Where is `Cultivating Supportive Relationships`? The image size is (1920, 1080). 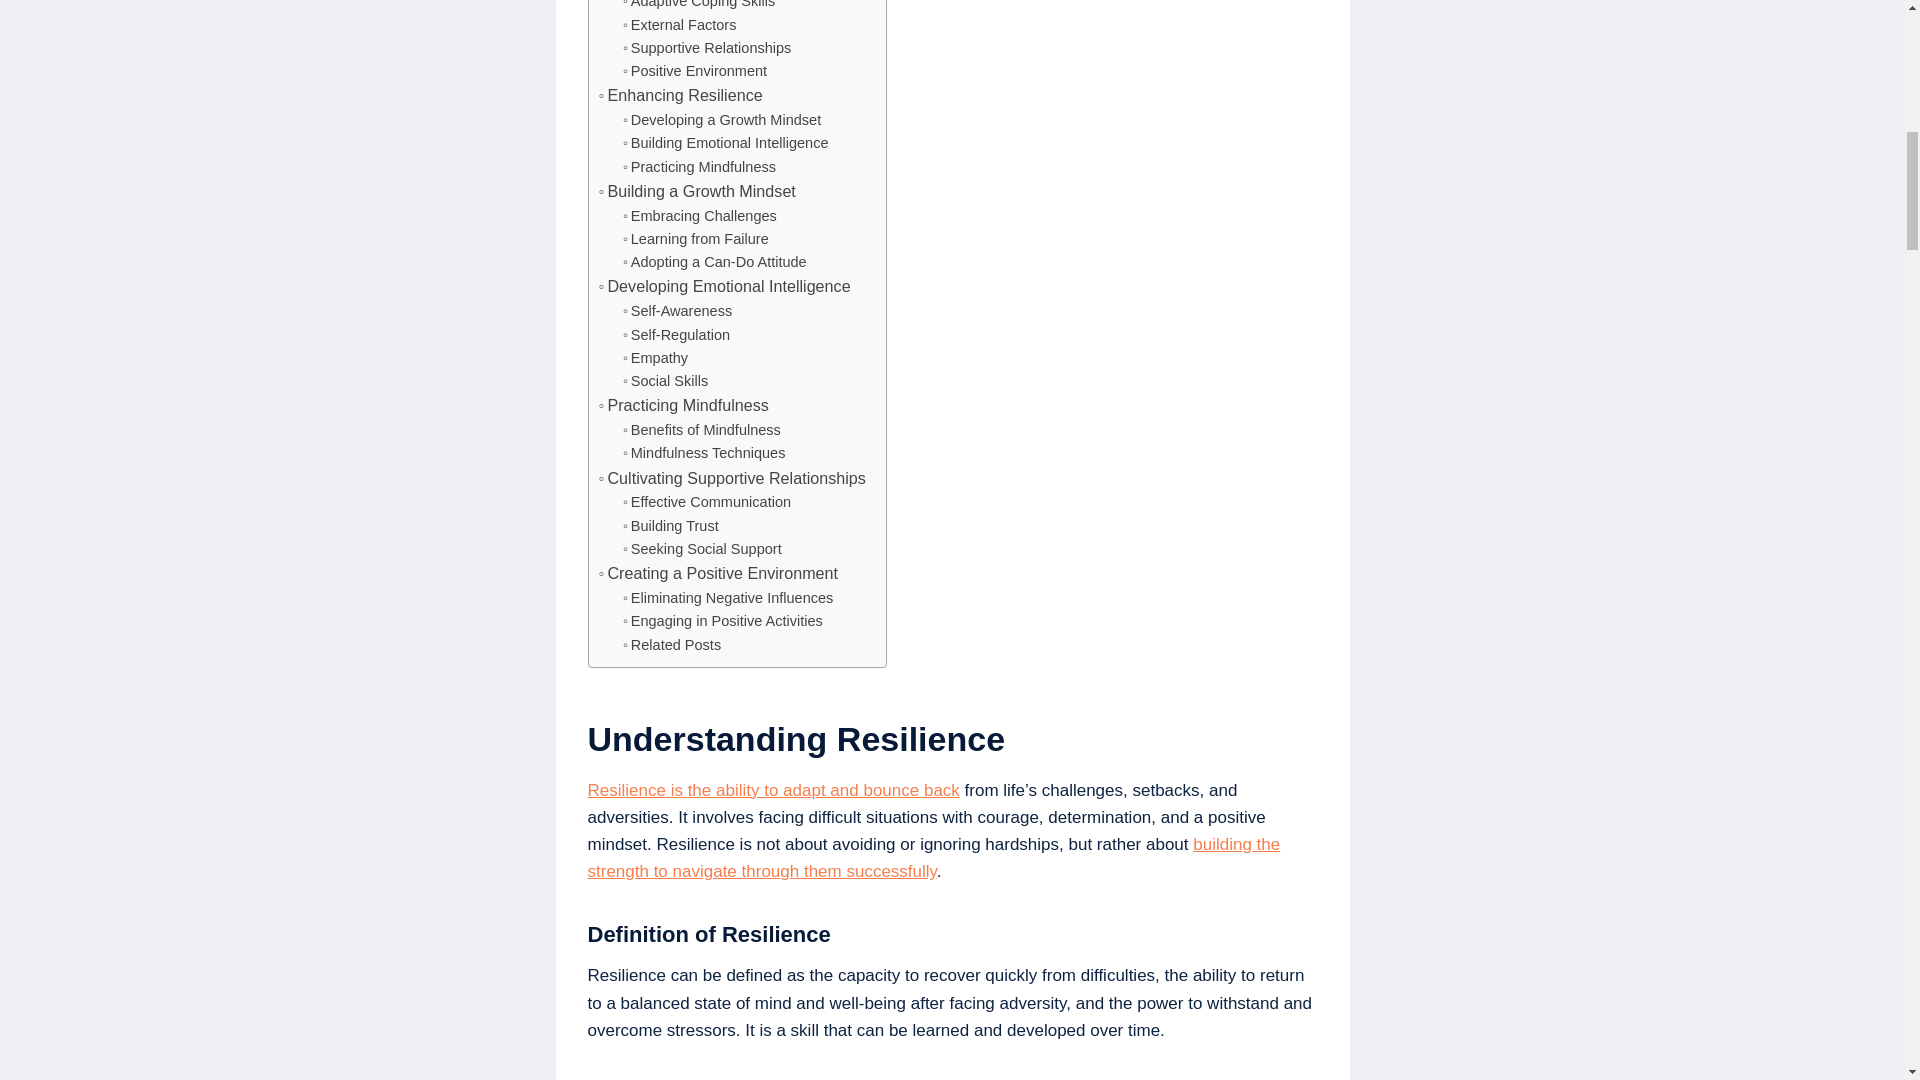 Cultivating Supportive Relationships is located at coordinates (731, 478).